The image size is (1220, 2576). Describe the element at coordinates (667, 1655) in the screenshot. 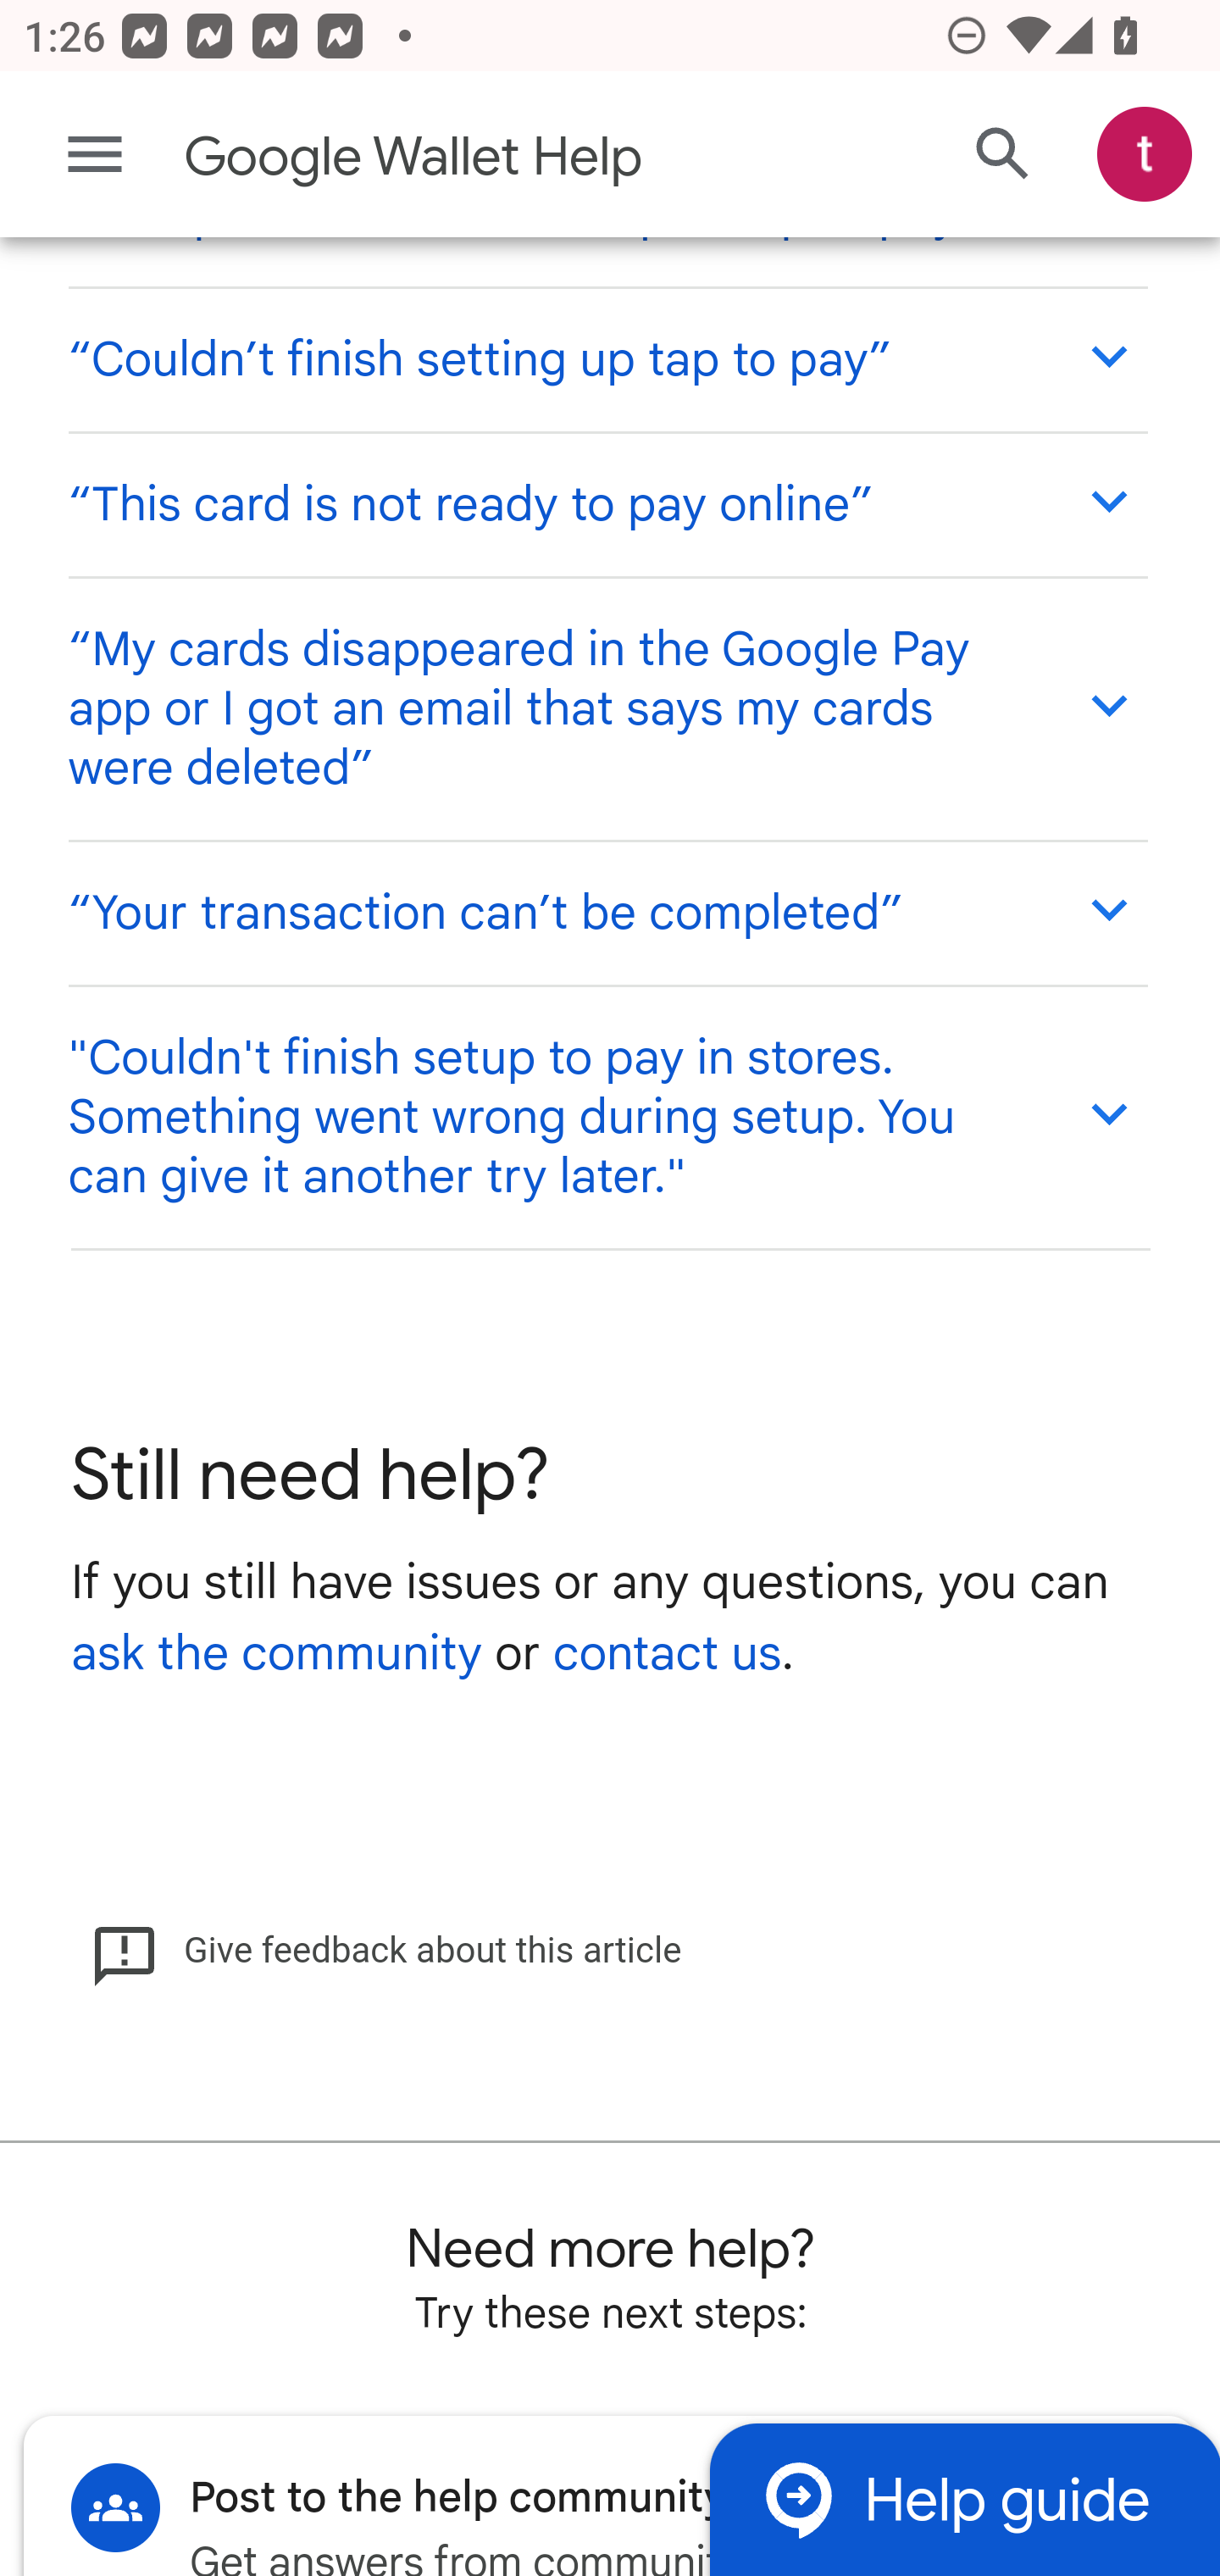

I see `contact us` at that location.